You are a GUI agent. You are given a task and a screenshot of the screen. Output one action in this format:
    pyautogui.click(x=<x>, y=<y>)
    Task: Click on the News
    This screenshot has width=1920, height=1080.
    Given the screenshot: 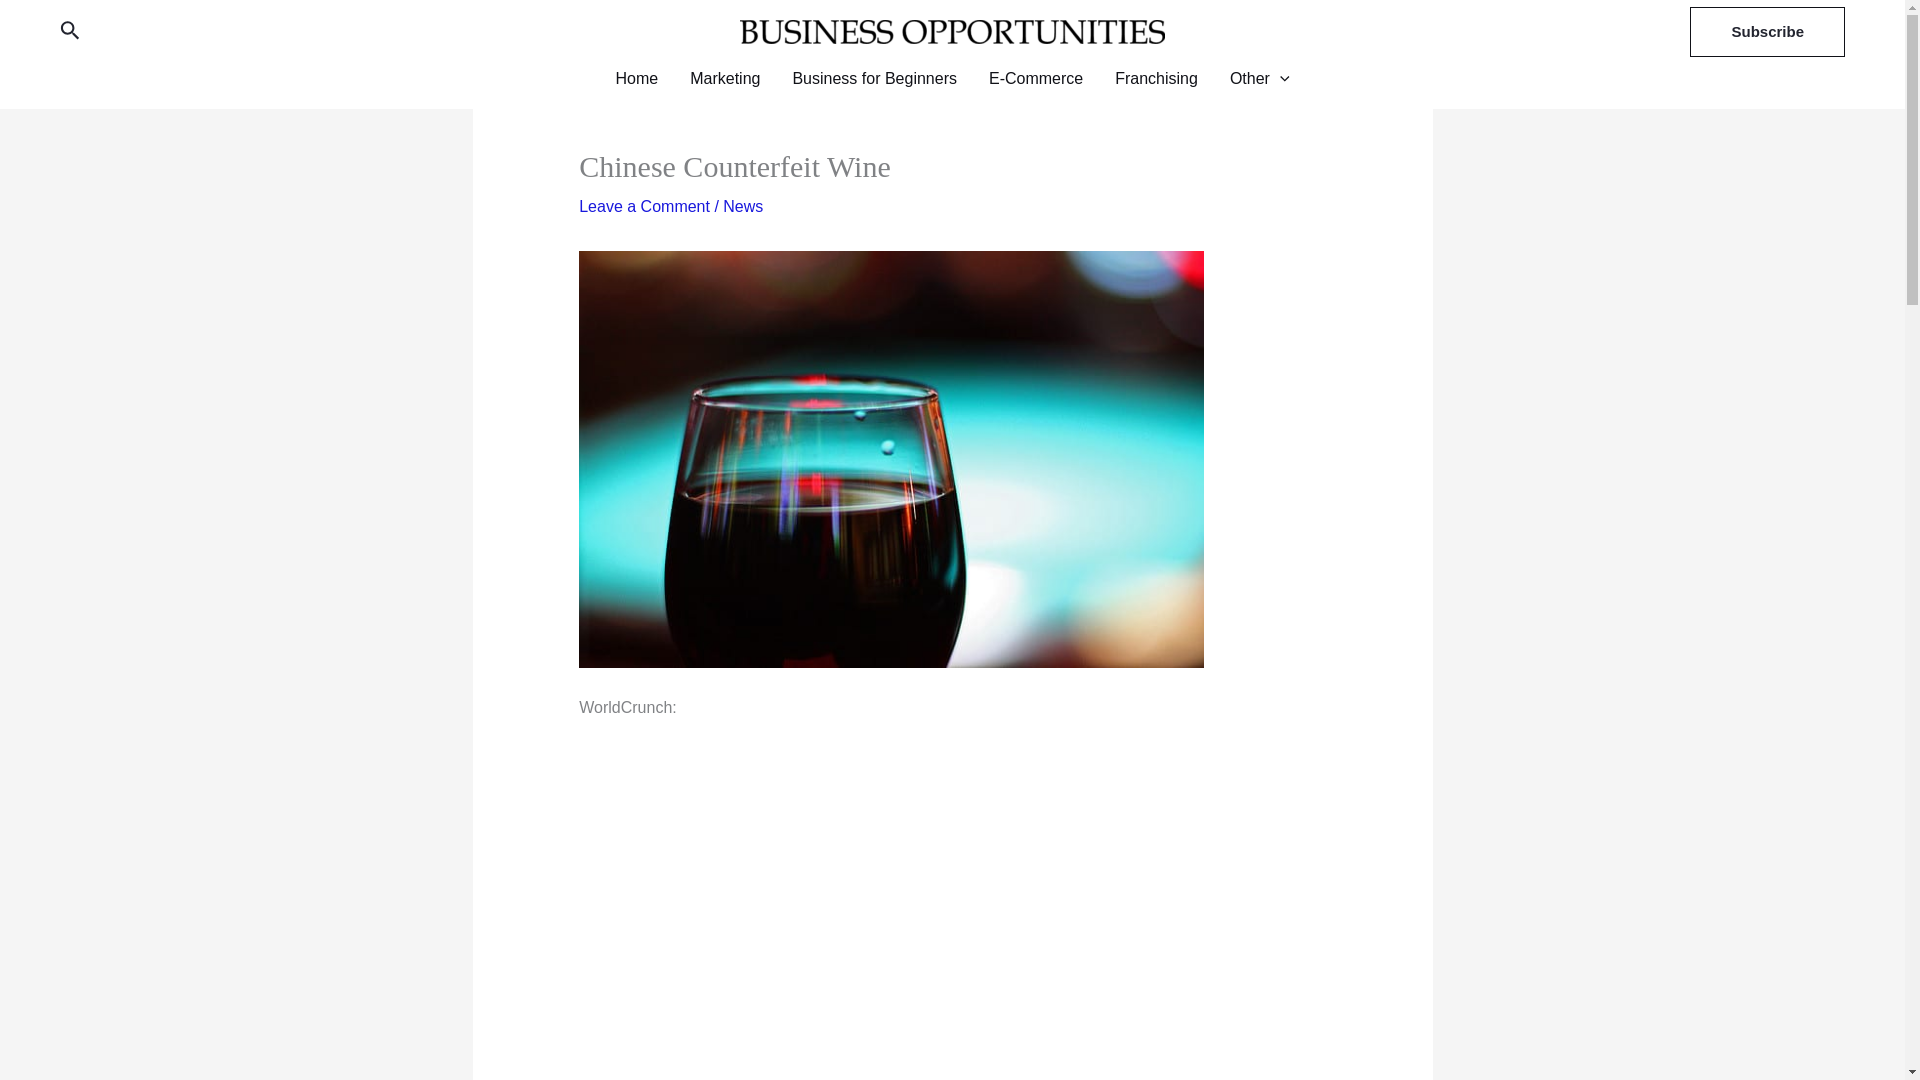 What is the action you would take?
    pyautogui.click(x=742, y=206)
    